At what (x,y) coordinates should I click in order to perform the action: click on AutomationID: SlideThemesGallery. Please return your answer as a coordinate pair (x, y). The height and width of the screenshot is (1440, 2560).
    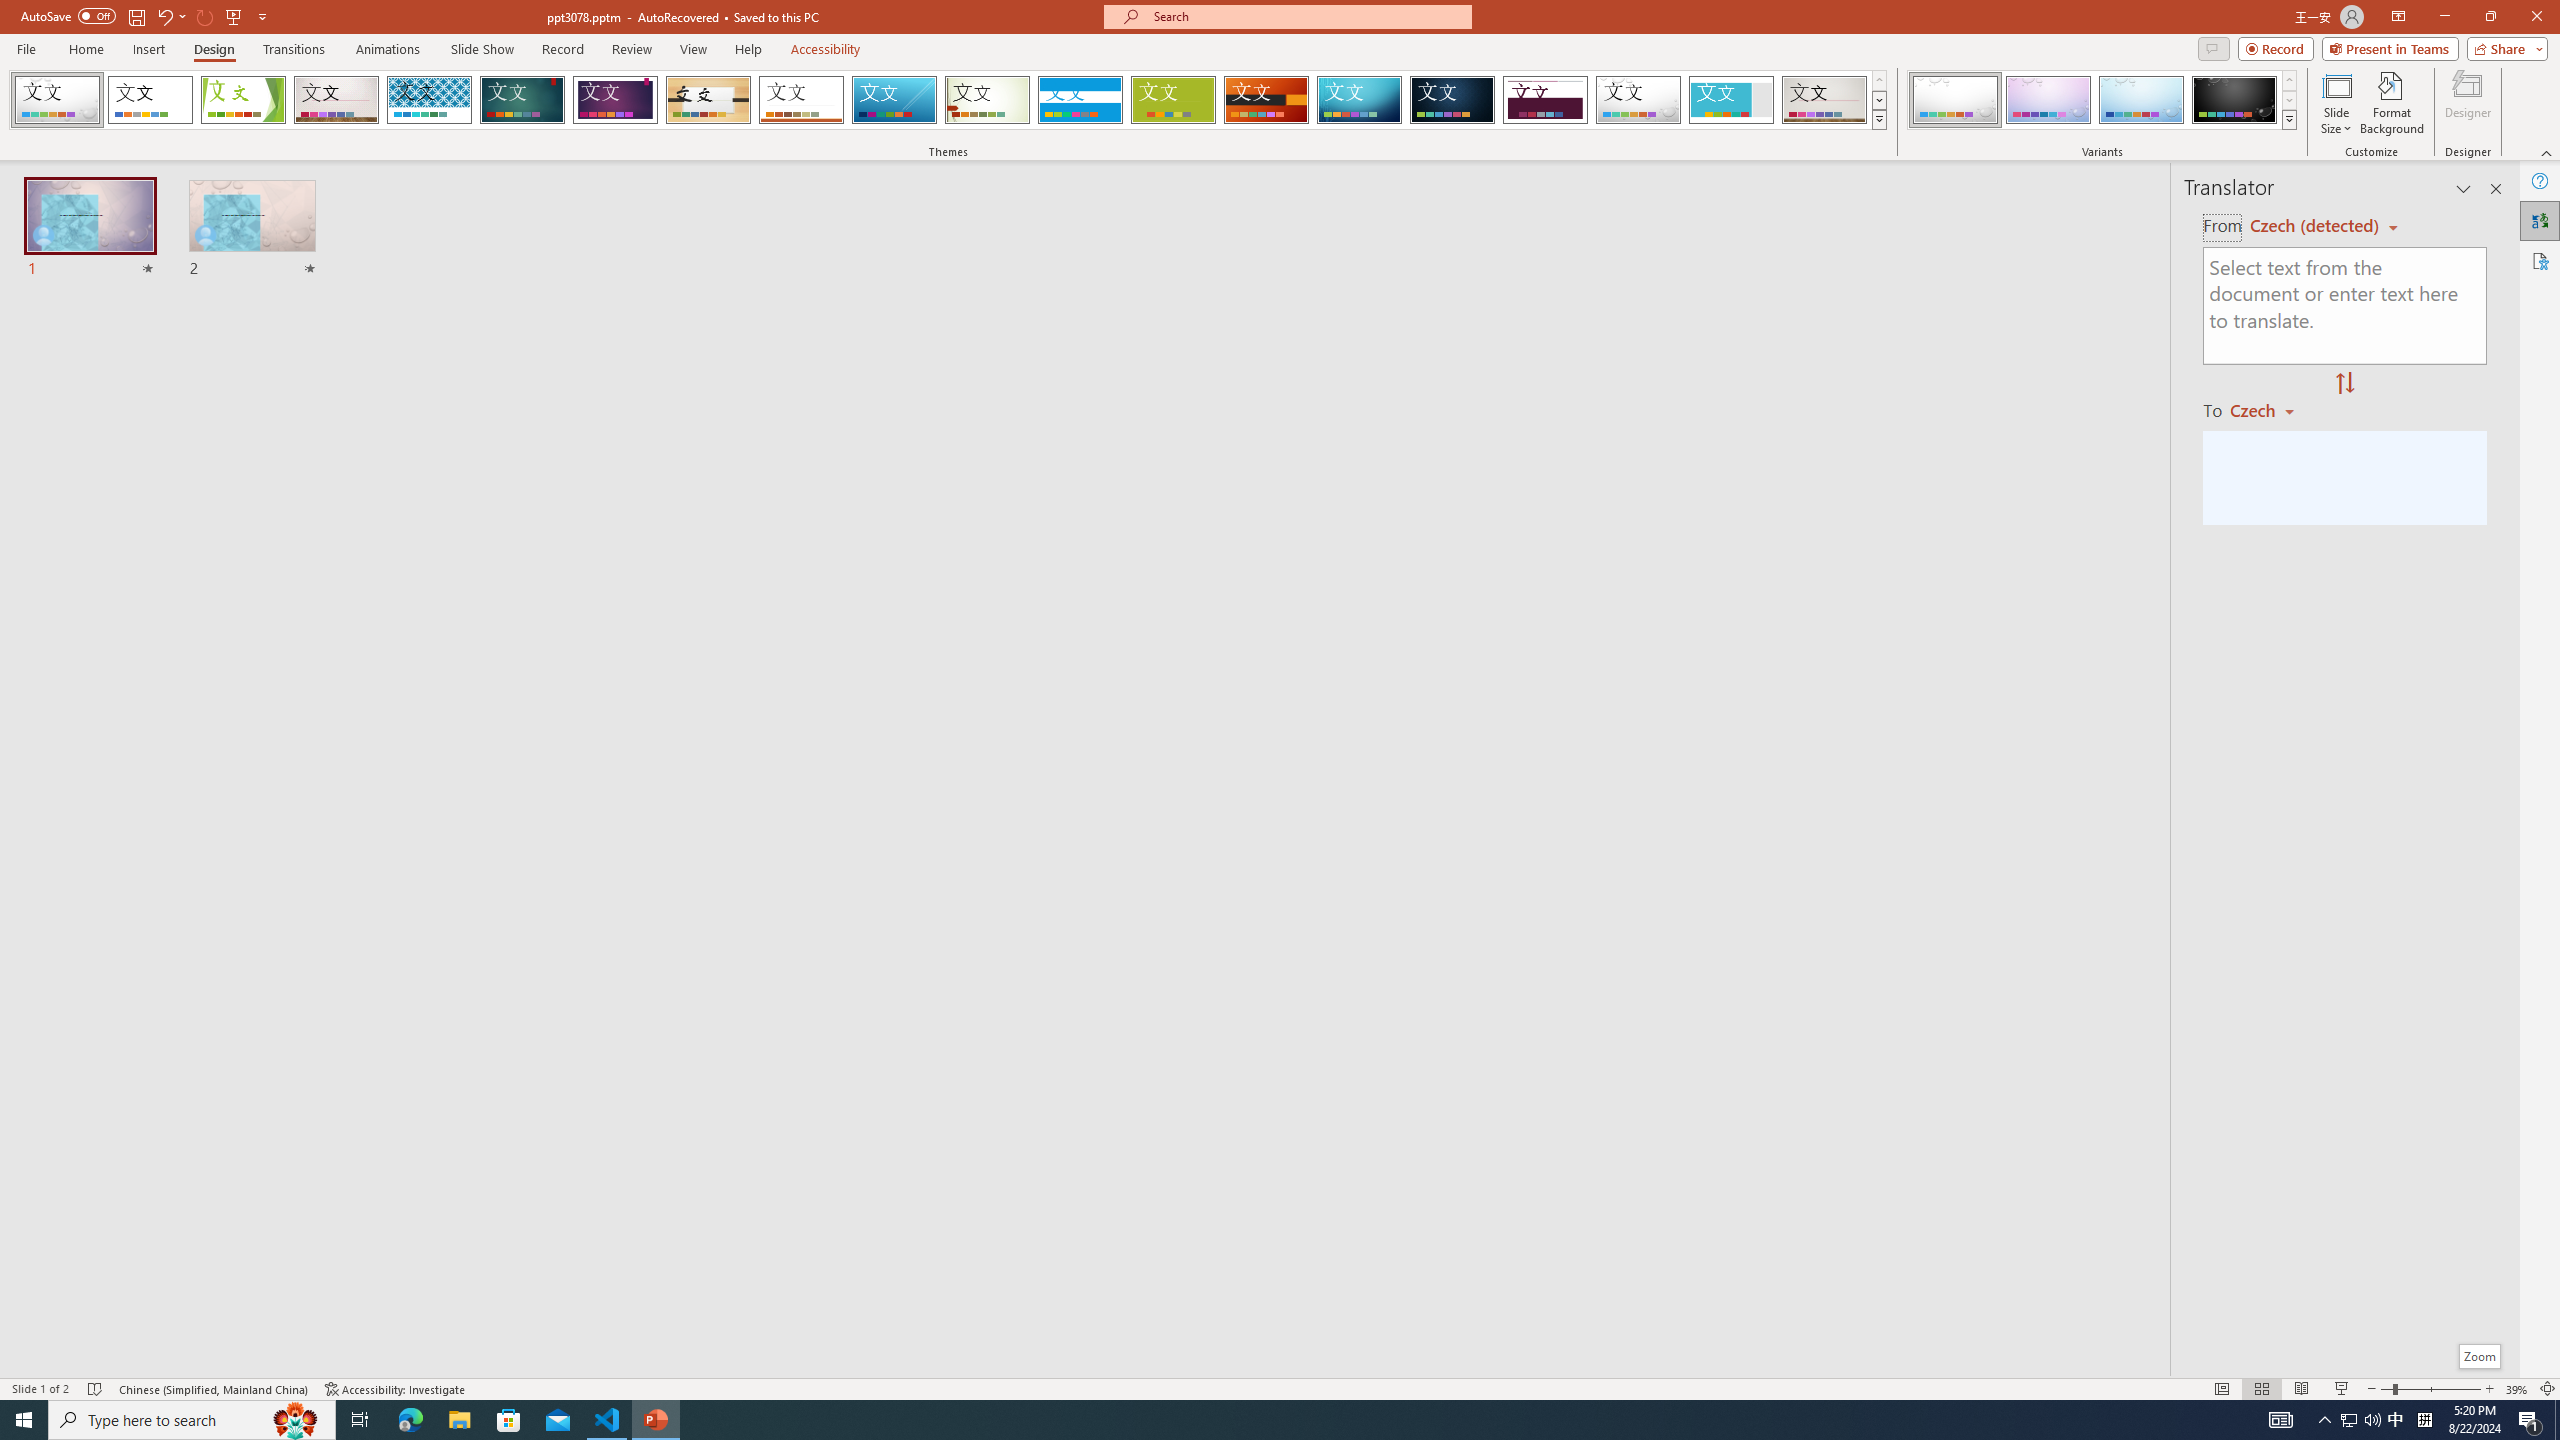
    Looking at the image, I should click on (948, 100).